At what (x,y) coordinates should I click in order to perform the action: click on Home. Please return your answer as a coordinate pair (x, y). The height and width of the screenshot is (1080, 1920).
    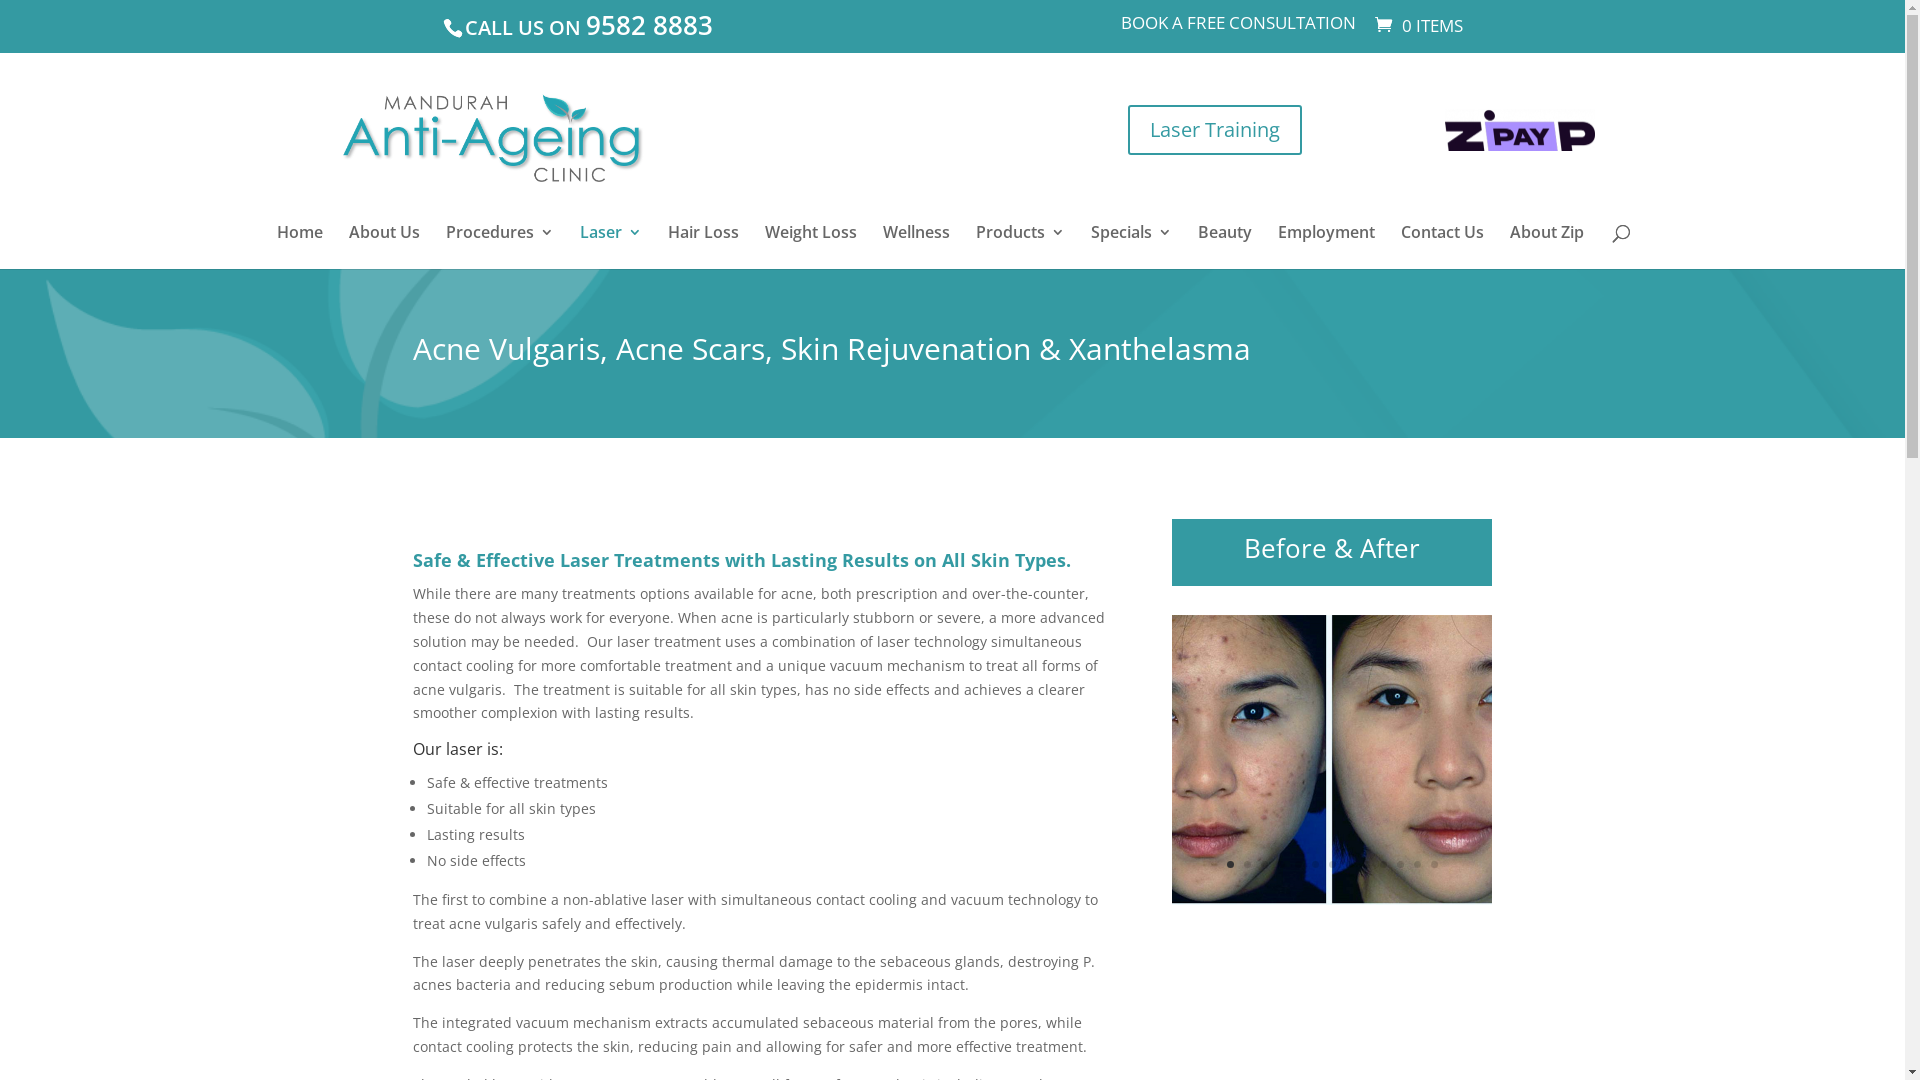
    Looking at the image, I should click on (300, 247).